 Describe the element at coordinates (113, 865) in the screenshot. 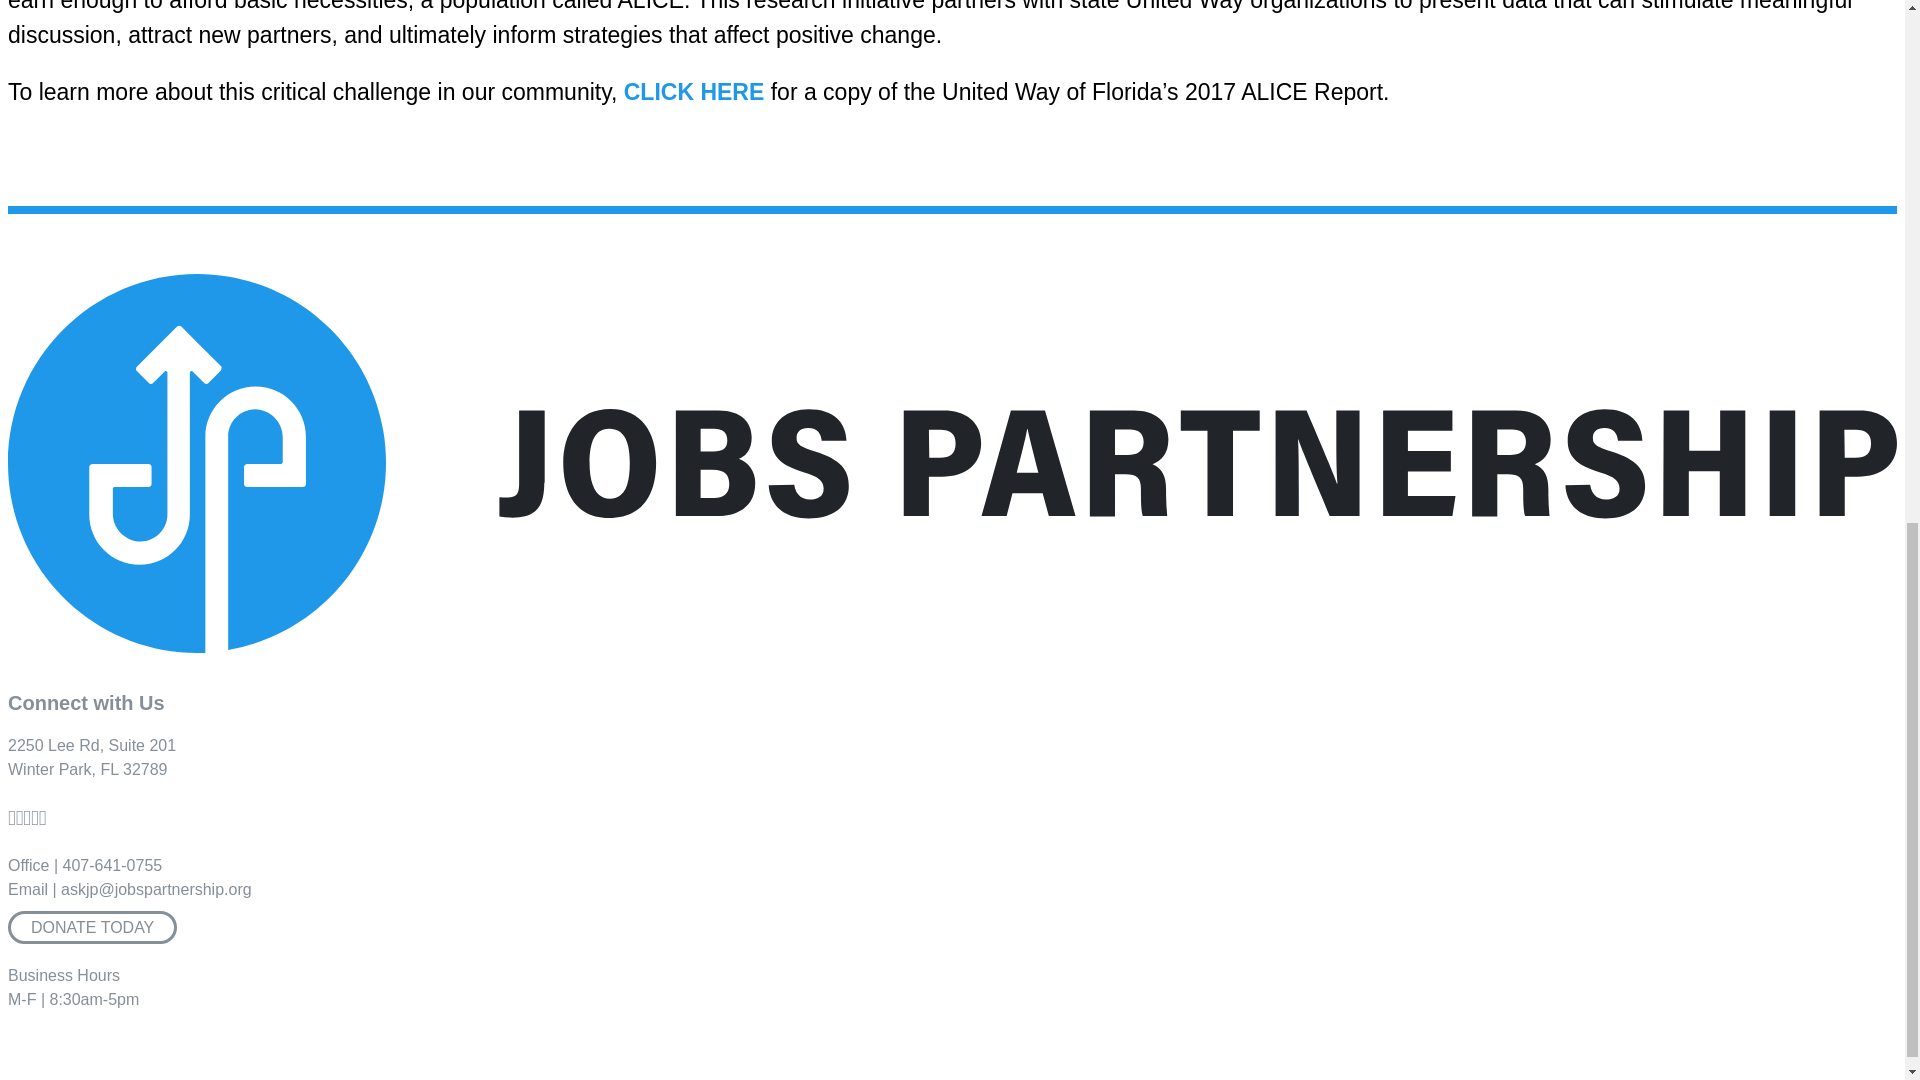

I see `407-641-0755` at that location.